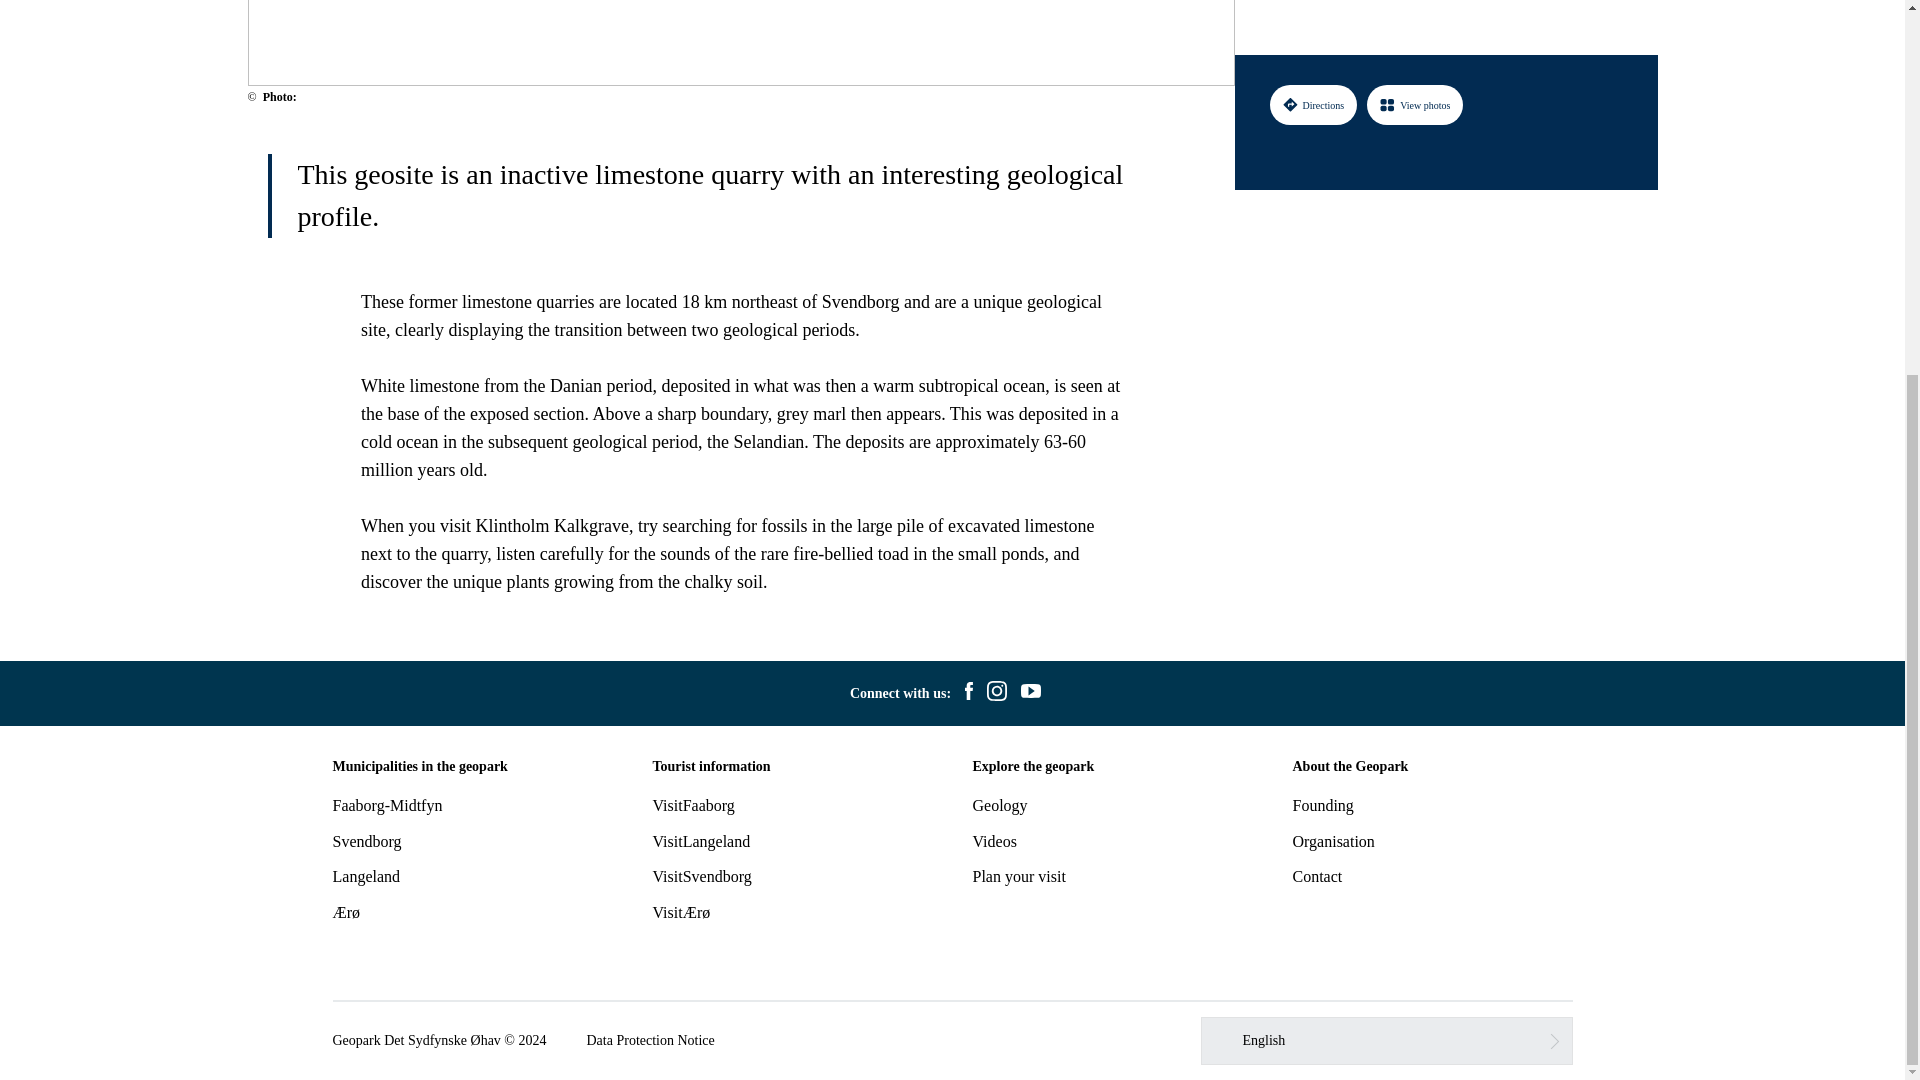 The image size is (1920, 1080). Describe the element at coordinates (1018, 876) in the screenshot. I see `Plan your visit` at that location.